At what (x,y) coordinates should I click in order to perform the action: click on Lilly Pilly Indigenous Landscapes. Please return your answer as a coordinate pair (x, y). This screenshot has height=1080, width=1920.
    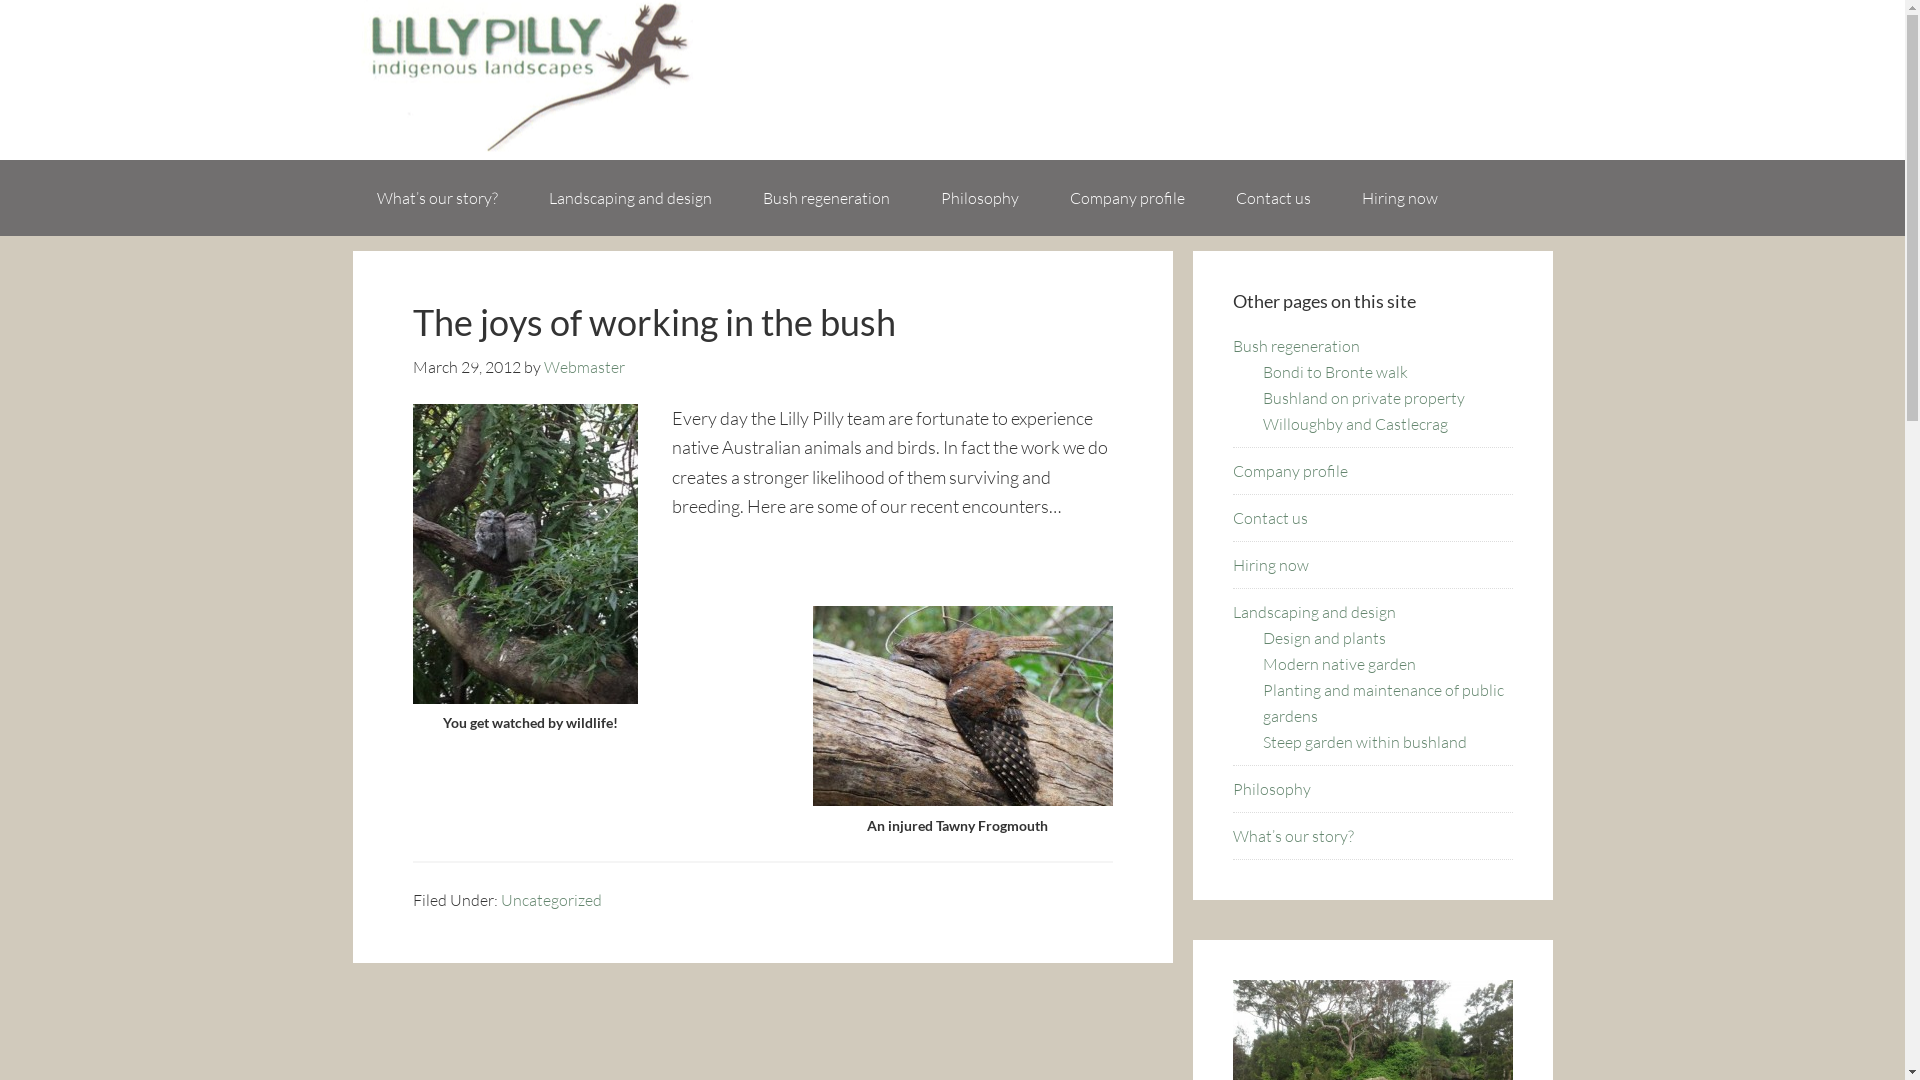
    Looking at the image, I should click on (952, 80).